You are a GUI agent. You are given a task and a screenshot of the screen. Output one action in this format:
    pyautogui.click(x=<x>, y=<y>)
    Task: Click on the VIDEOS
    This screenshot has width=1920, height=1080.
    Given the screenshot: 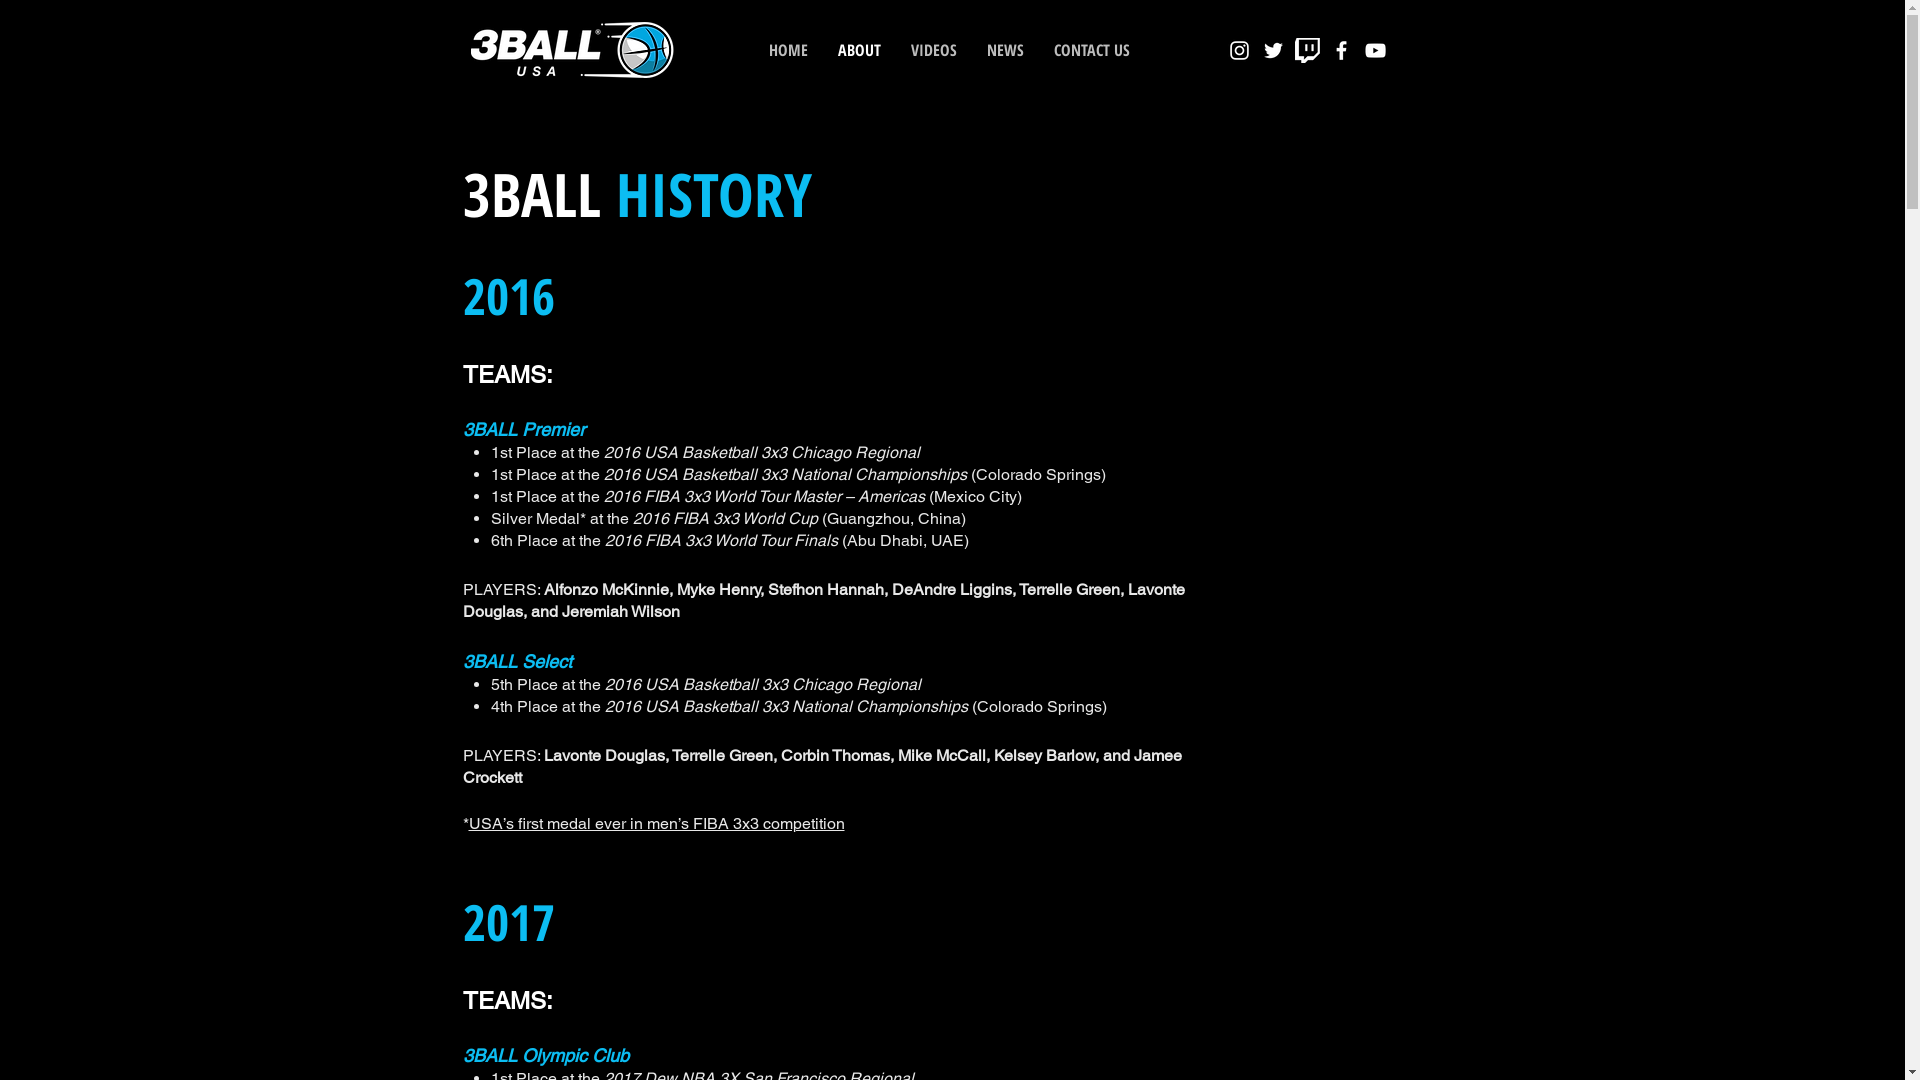 What is the action you would take?
    pyautogui.click(x=934, y=50)
    